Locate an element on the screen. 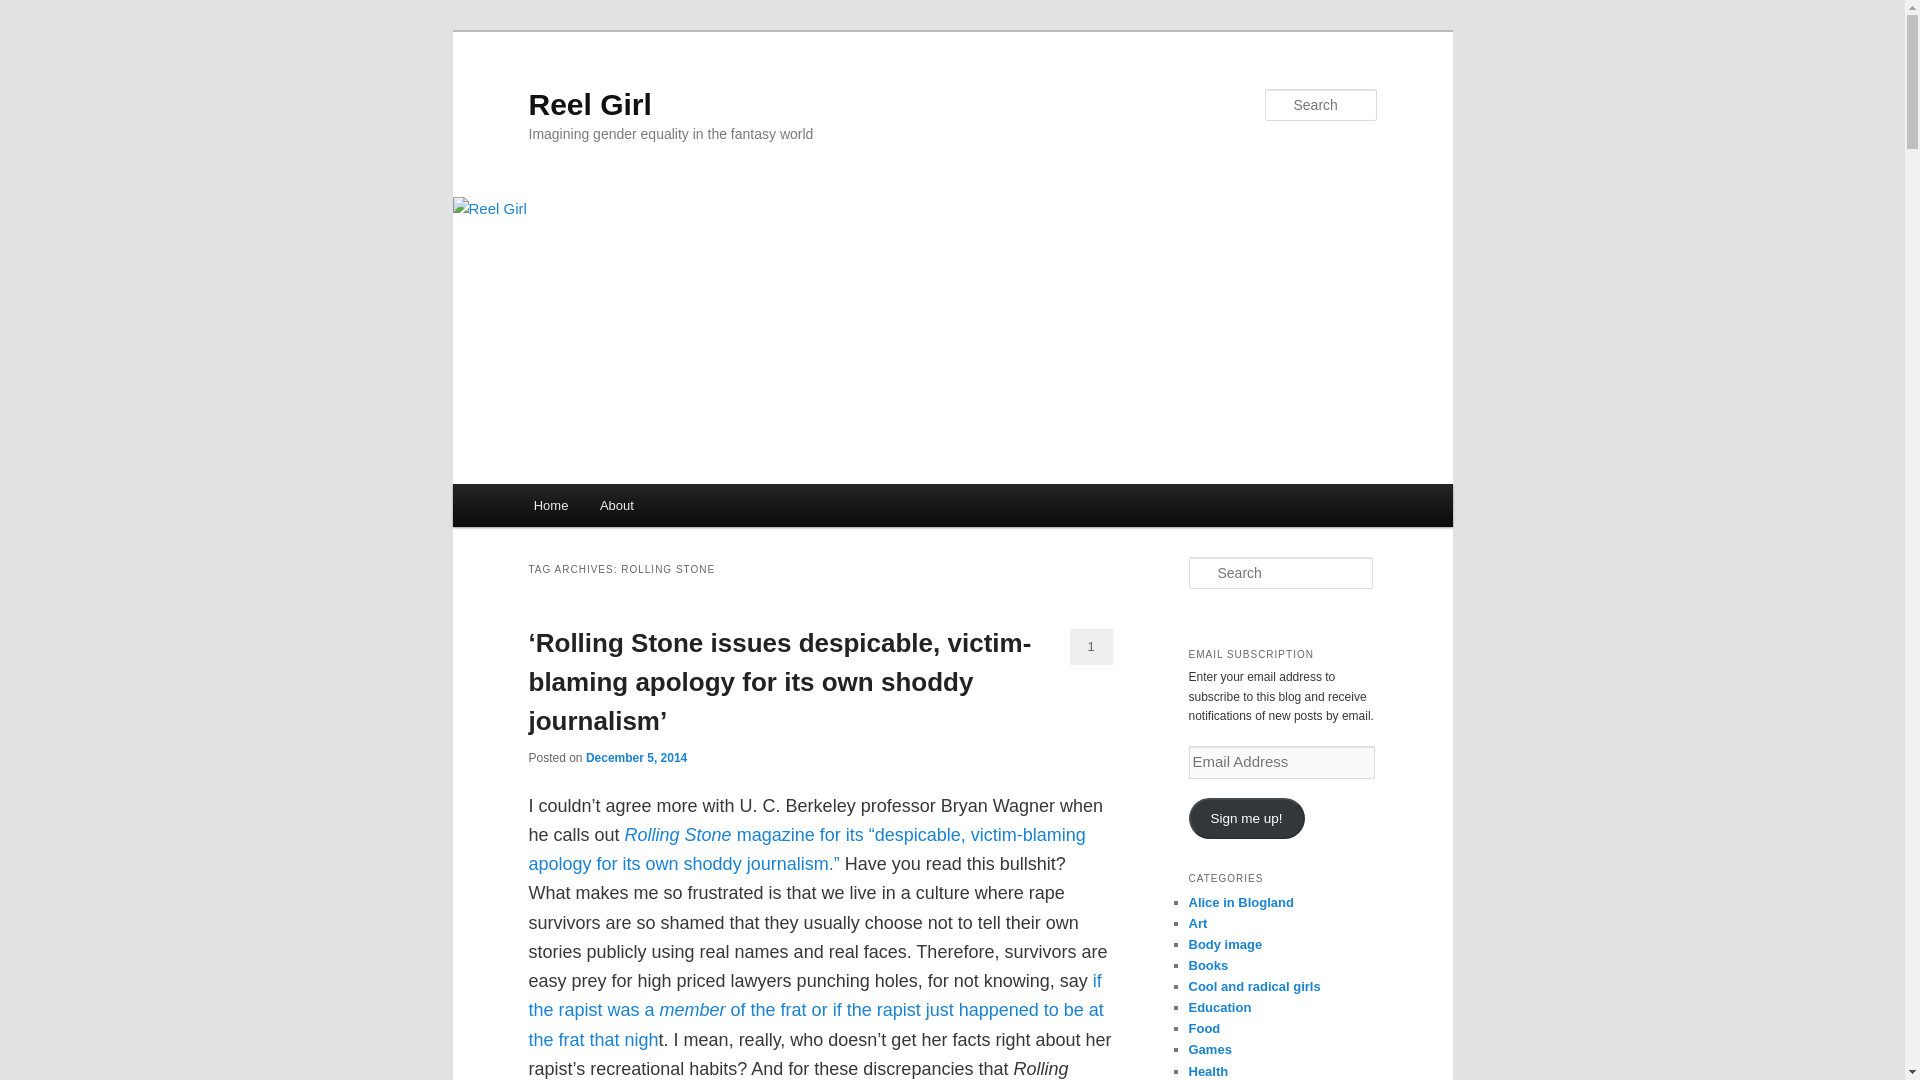 This screenshot has height=1080, width=1920. About is located at coordinates (616, 505).